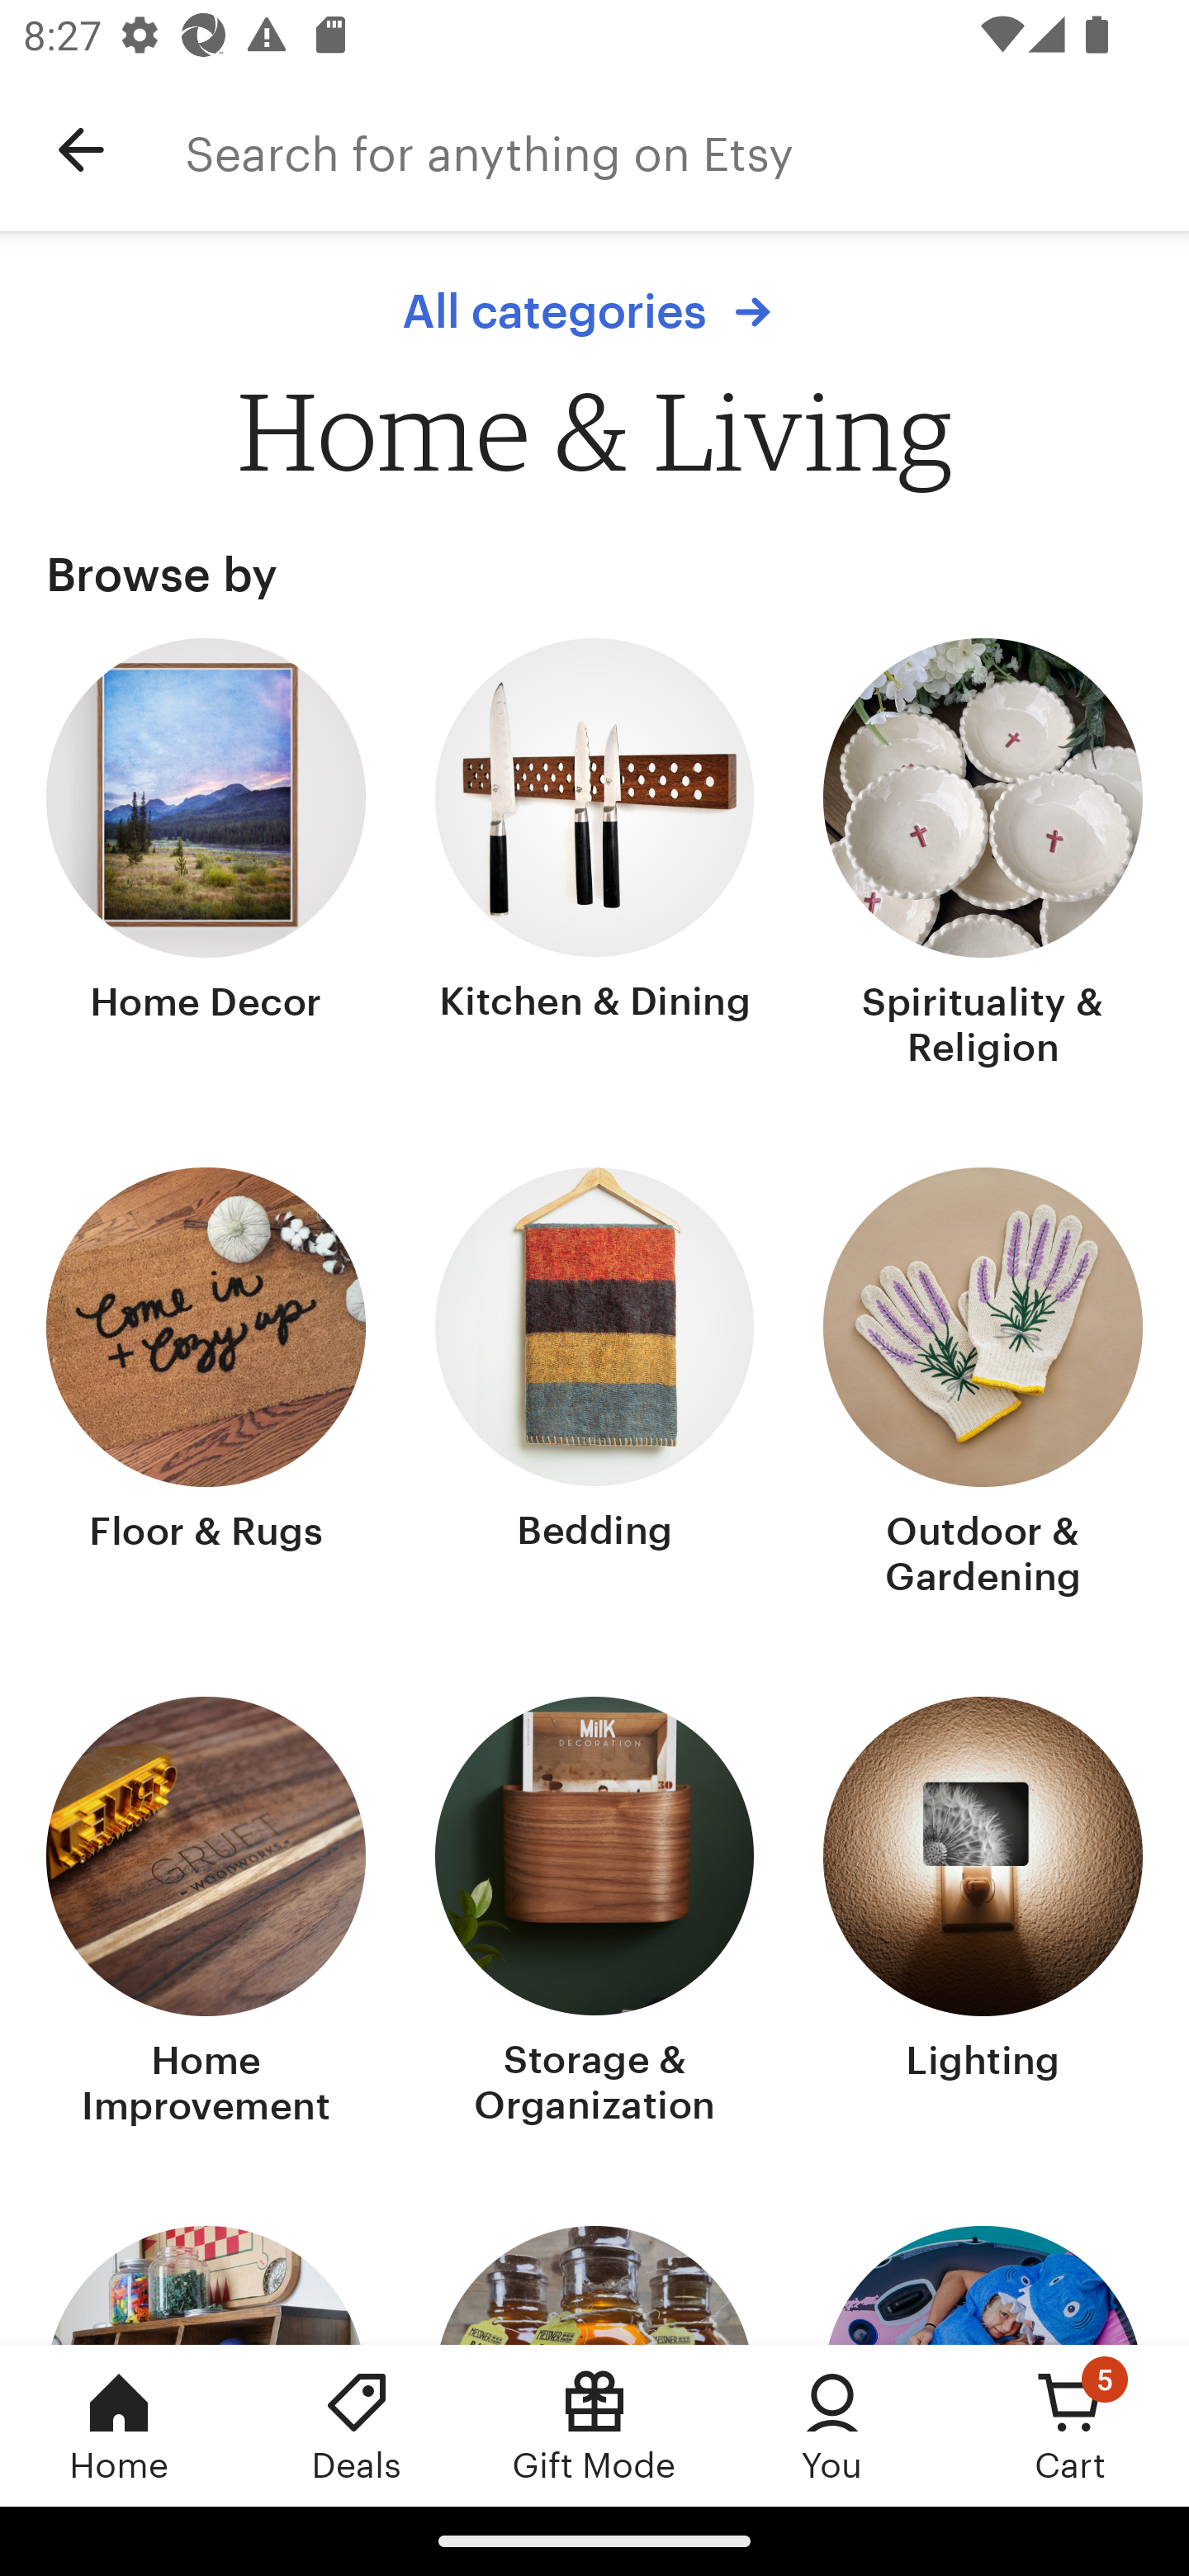  Describe the element at coordinates (983, 856) in the screenshot. I see `Spirituality & Religion` at that location.